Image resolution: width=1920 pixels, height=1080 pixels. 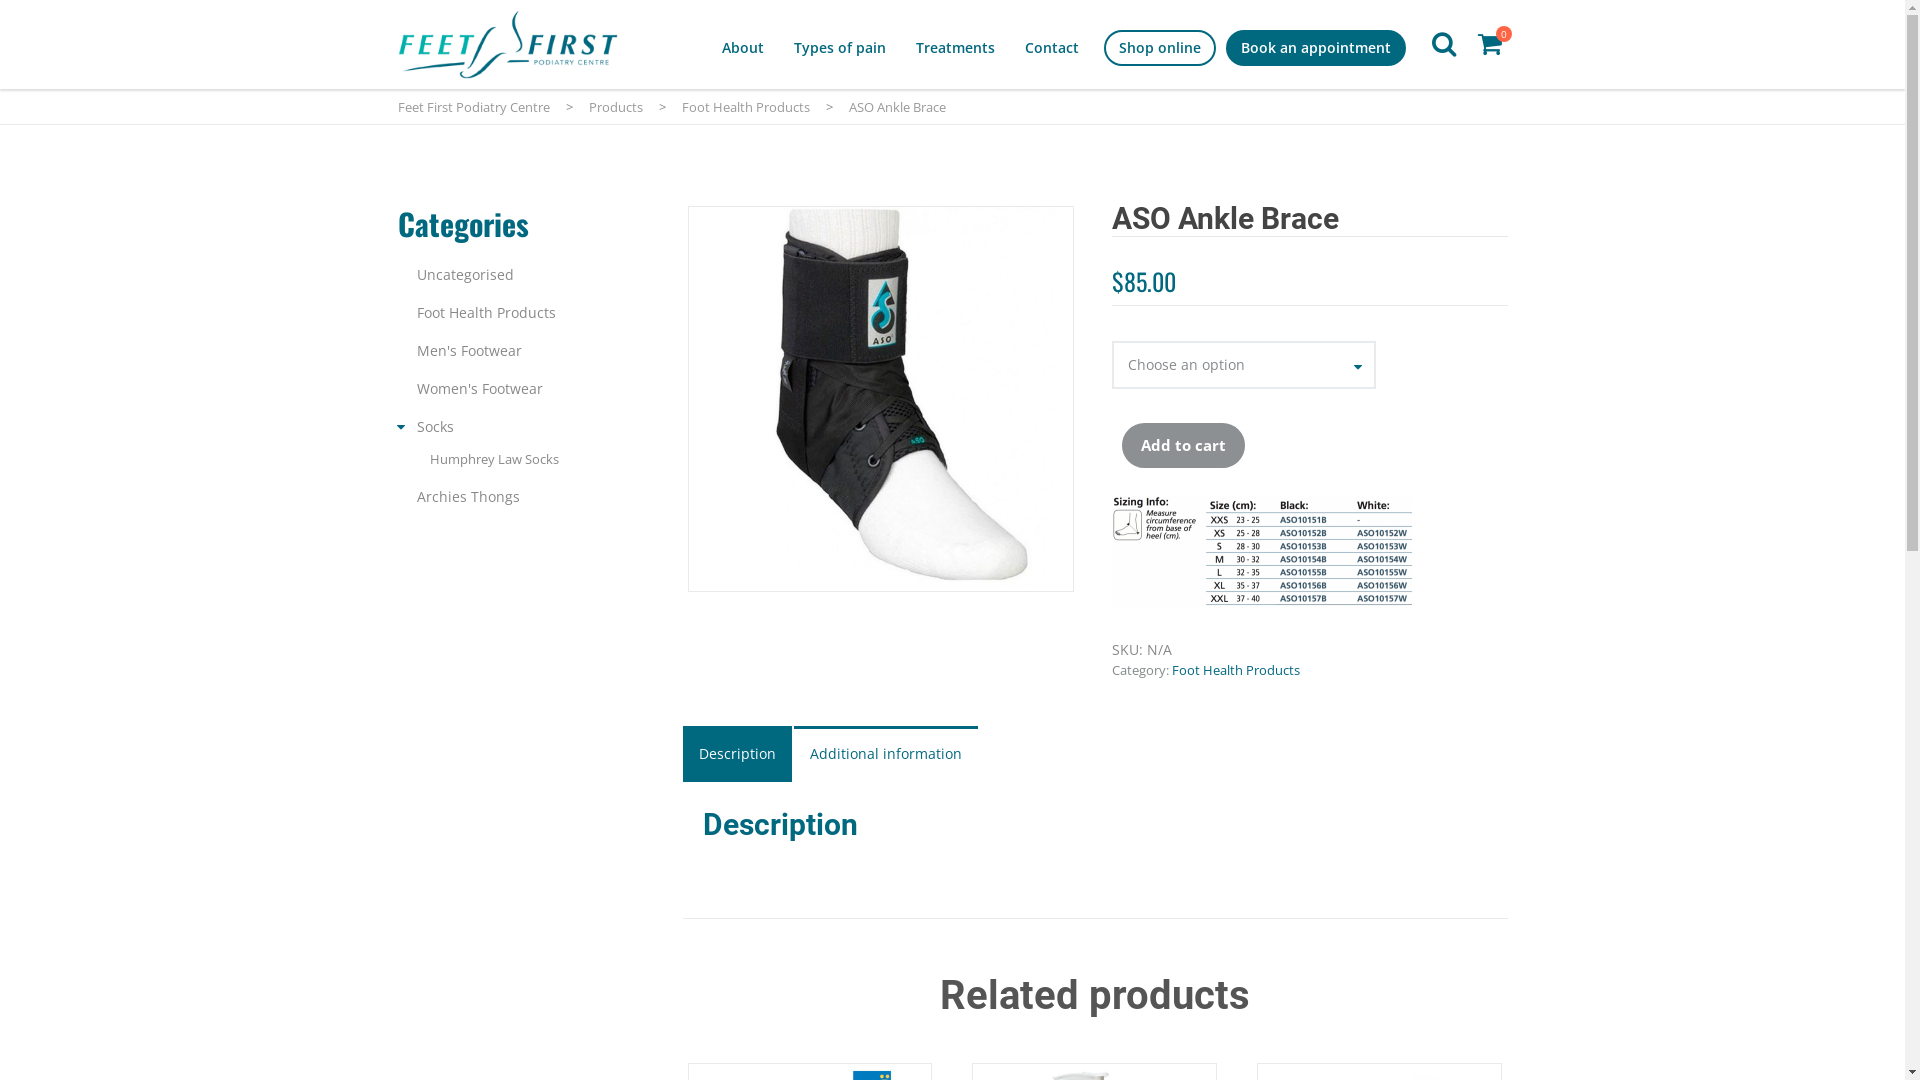 I want to click on Additional information, so click(x=886, y=756).